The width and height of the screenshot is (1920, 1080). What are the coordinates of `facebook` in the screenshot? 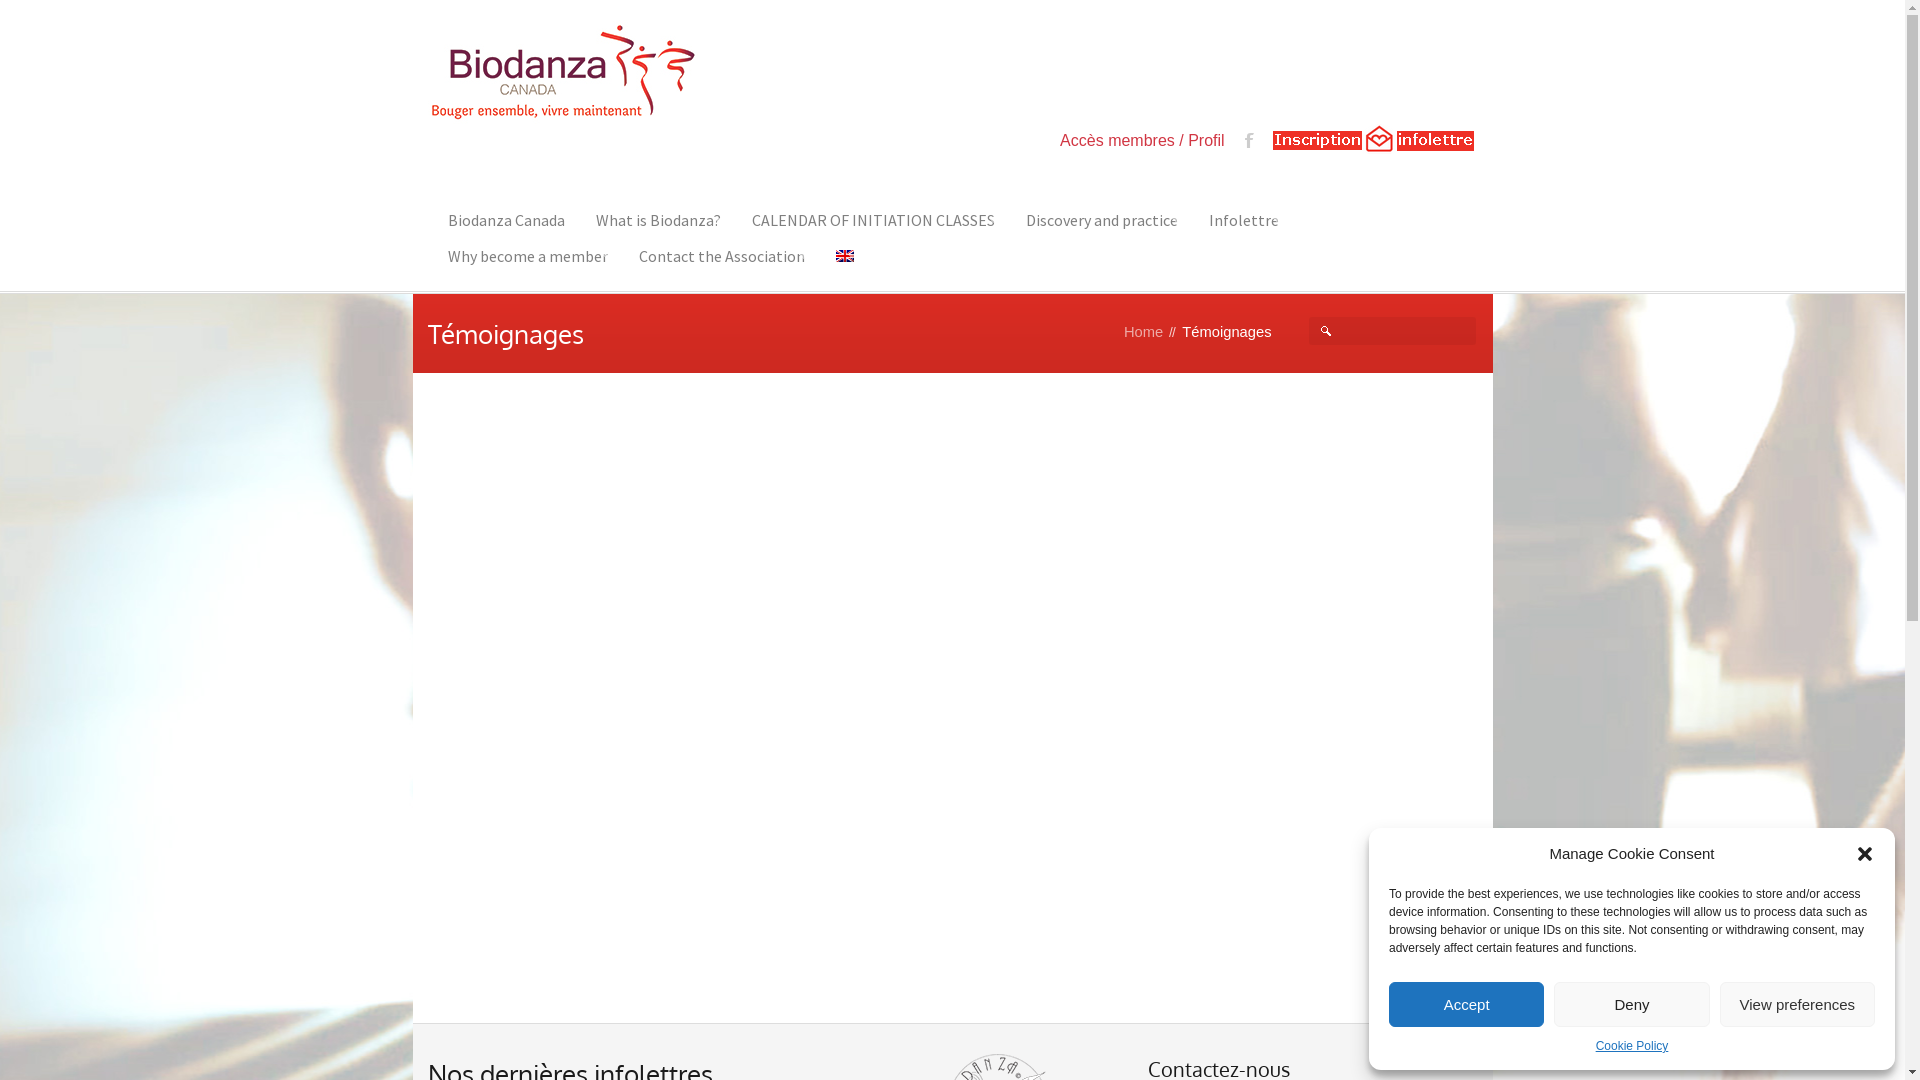 It's located at (1250, 140).